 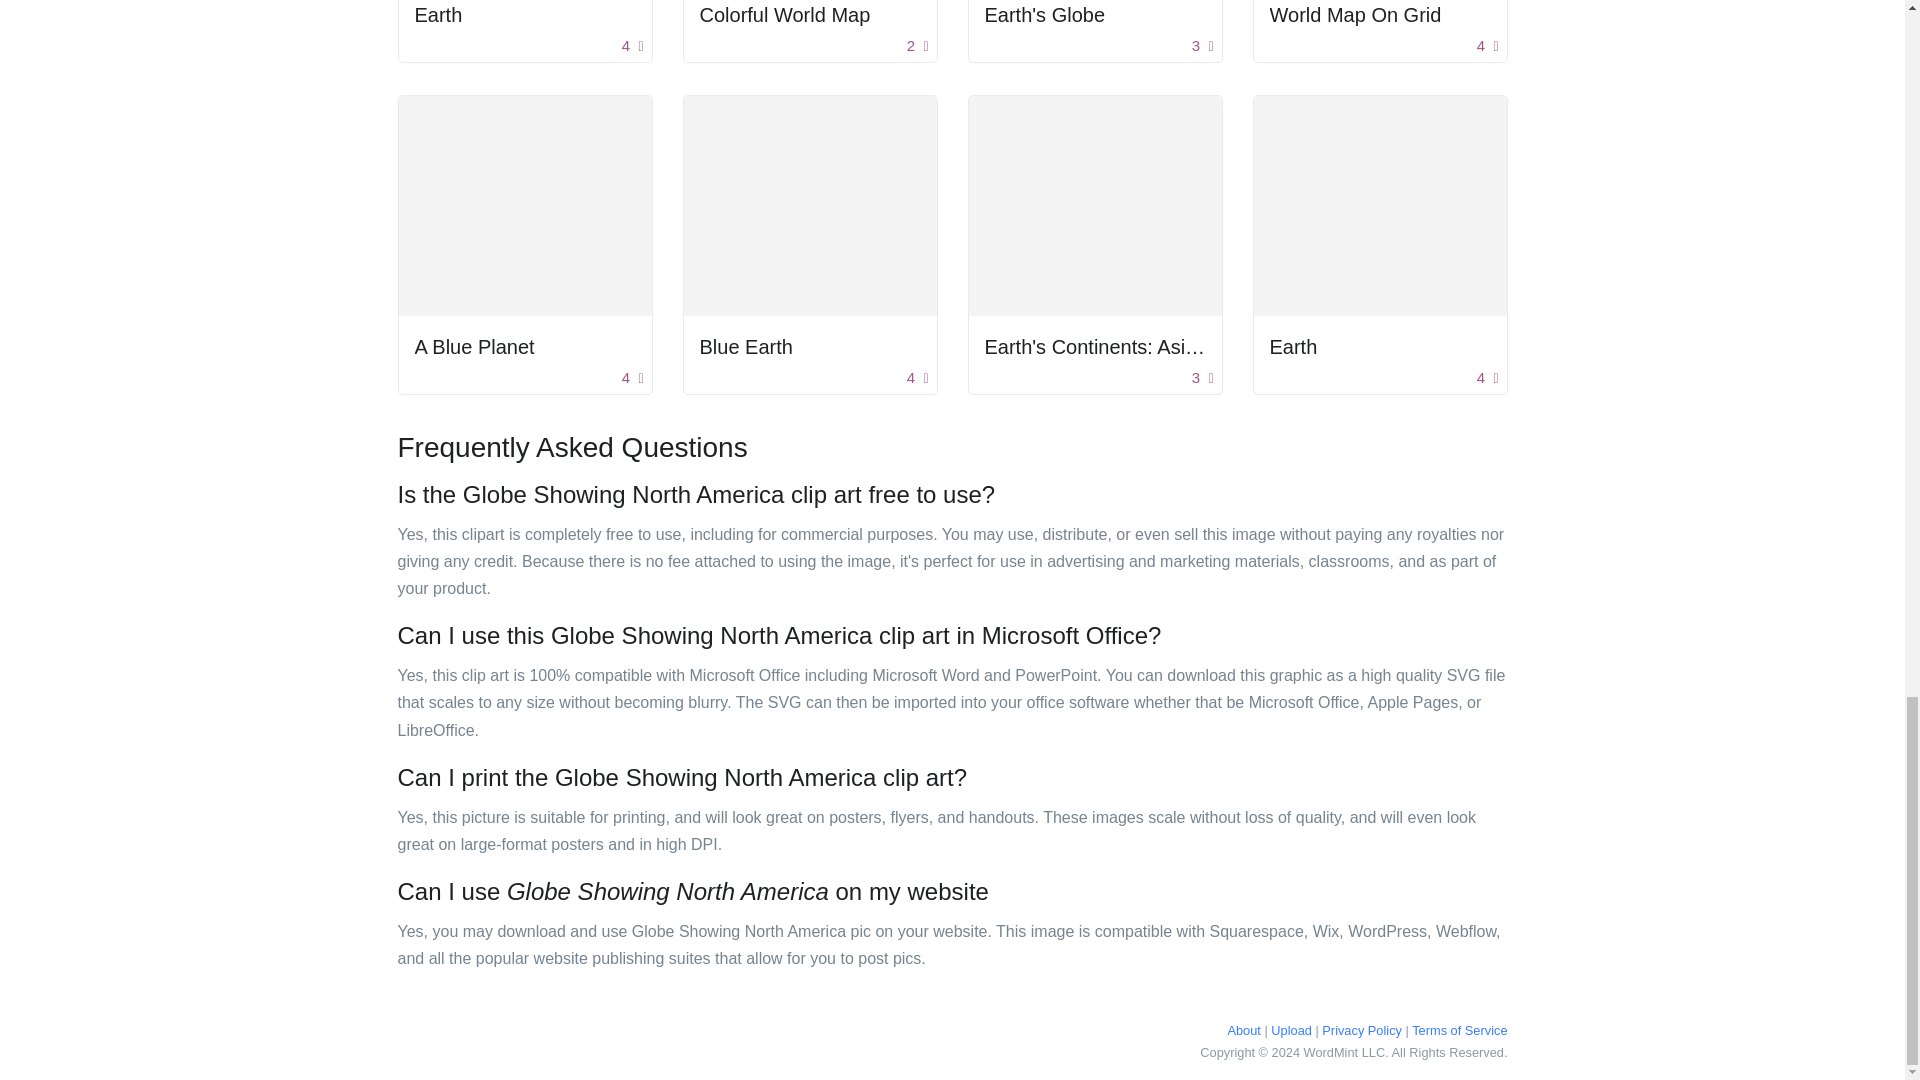 What do you see at coordinates (1291, 1030) in the screenshot?
I see `Upload` at bounding box center [1291, 1030].